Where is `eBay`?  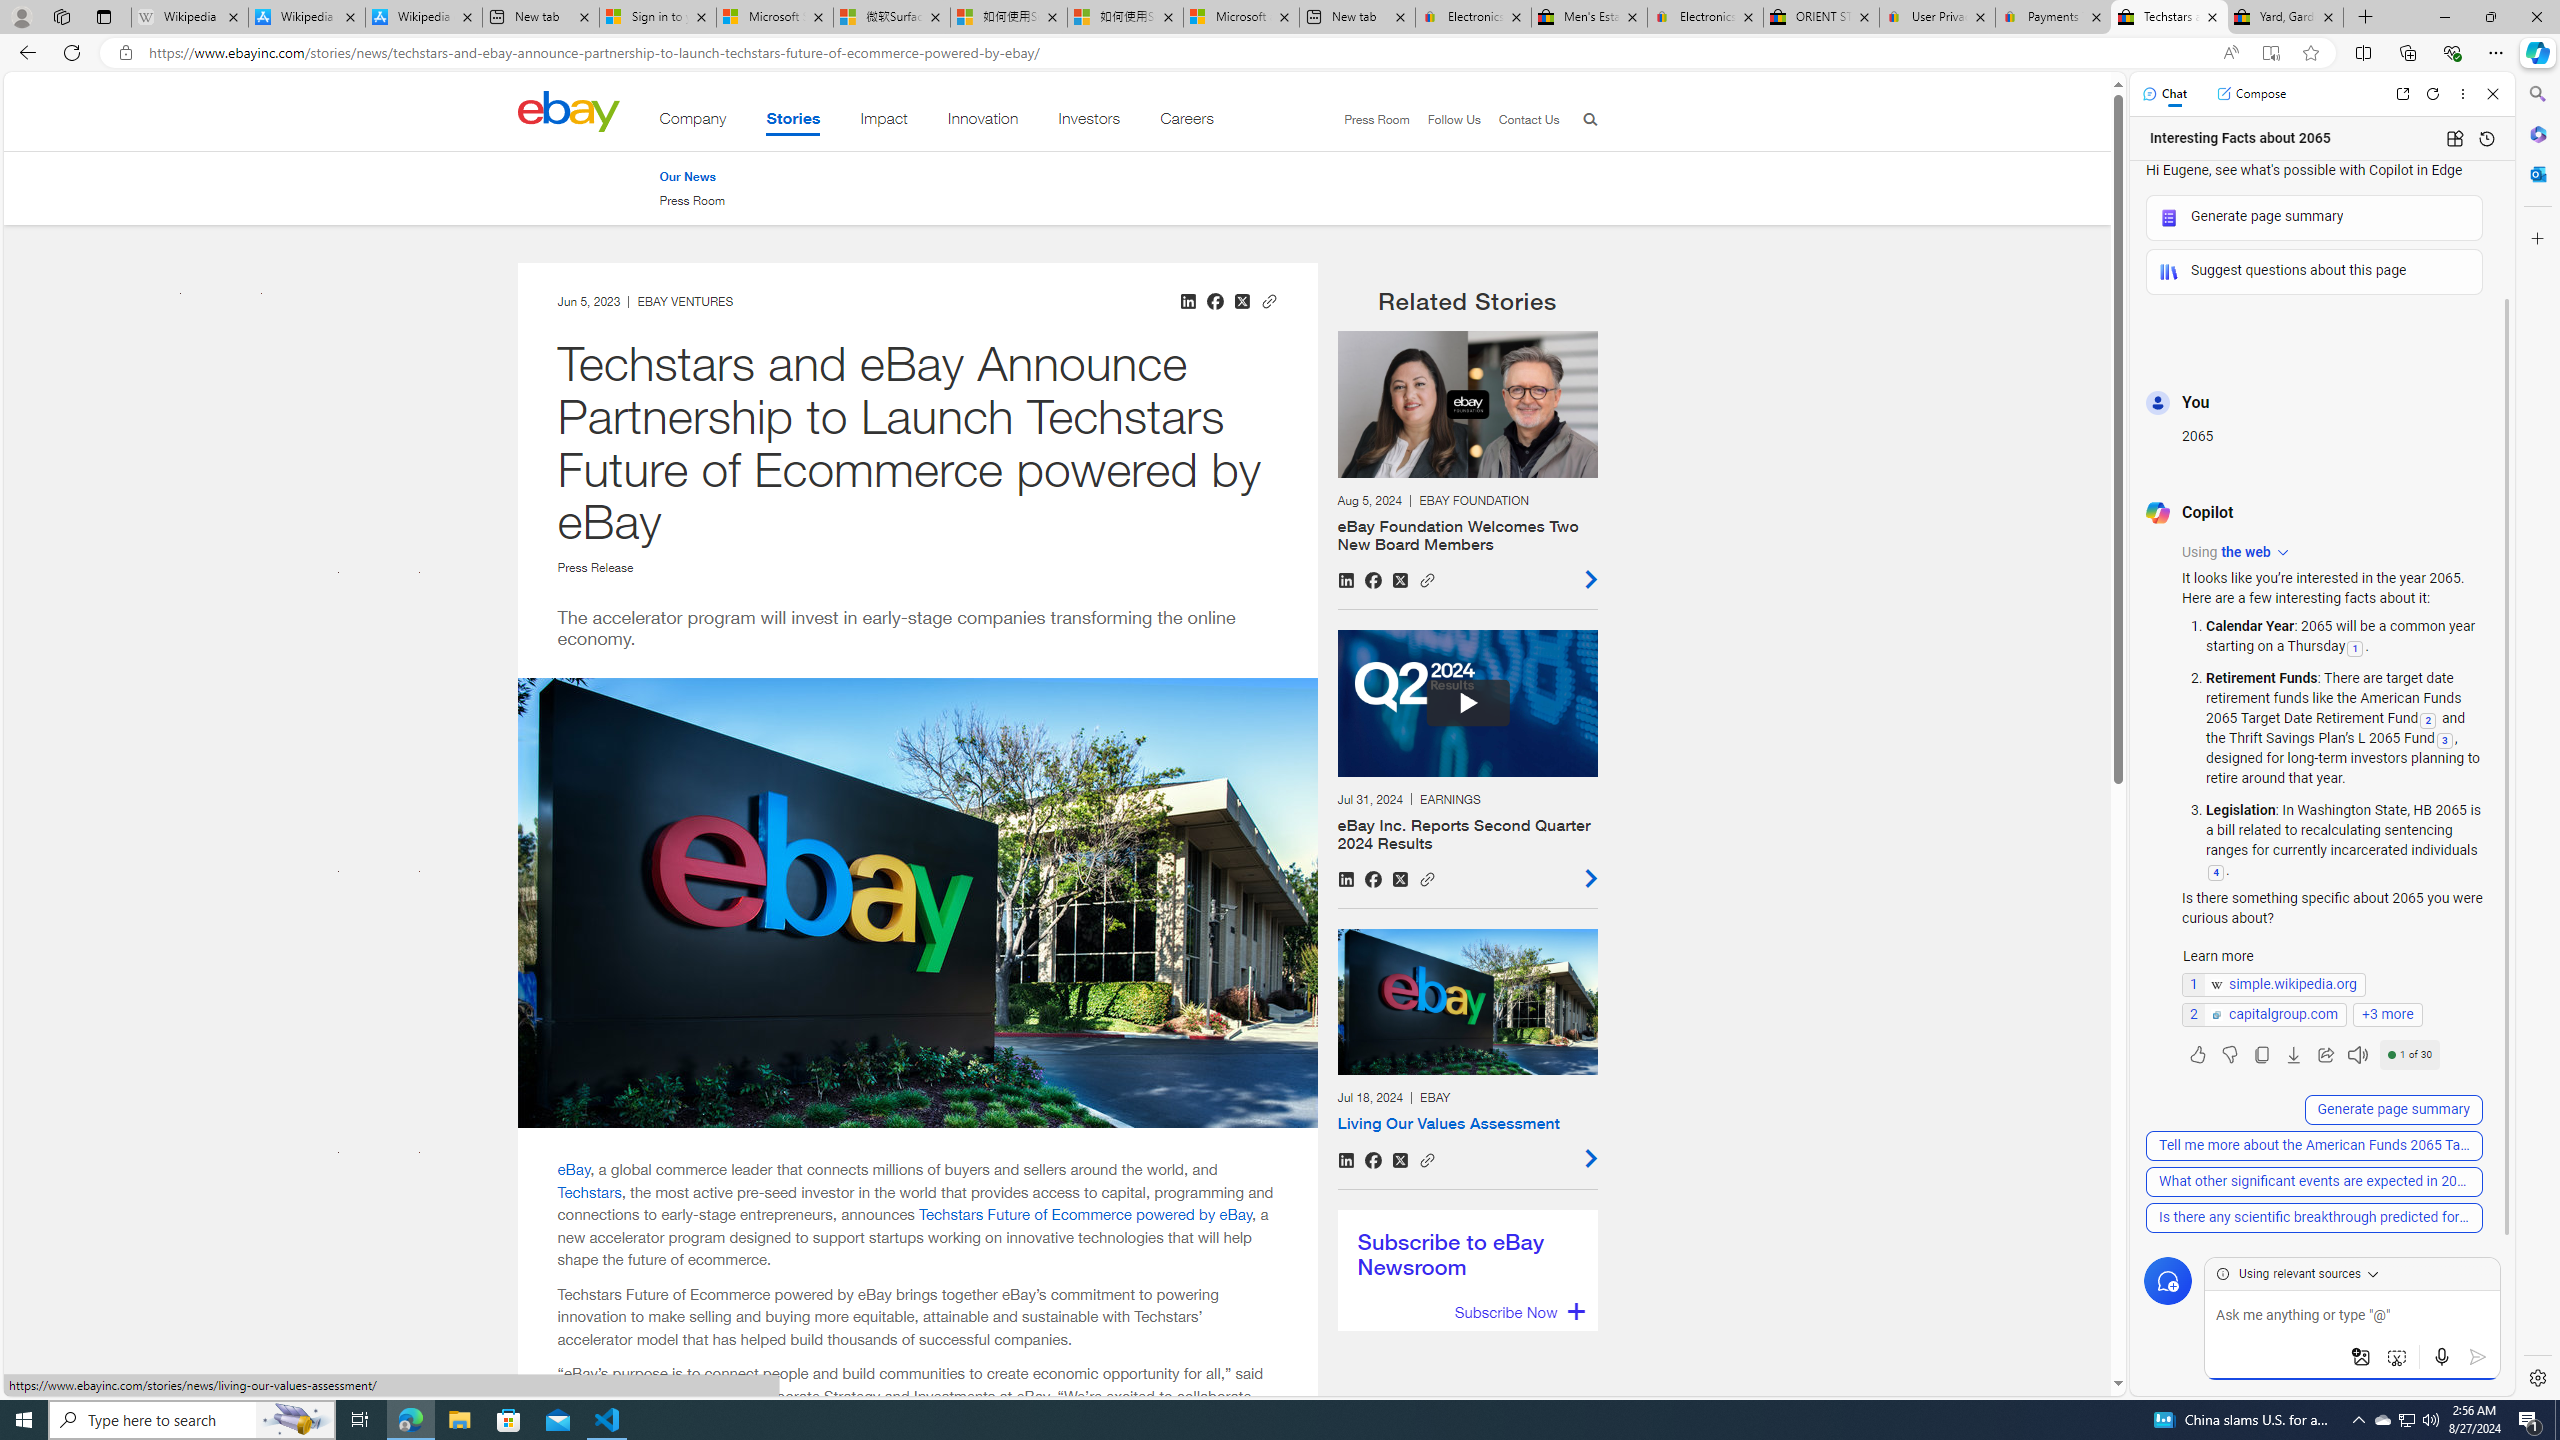 eBay is located at coordinates (574, 1170).